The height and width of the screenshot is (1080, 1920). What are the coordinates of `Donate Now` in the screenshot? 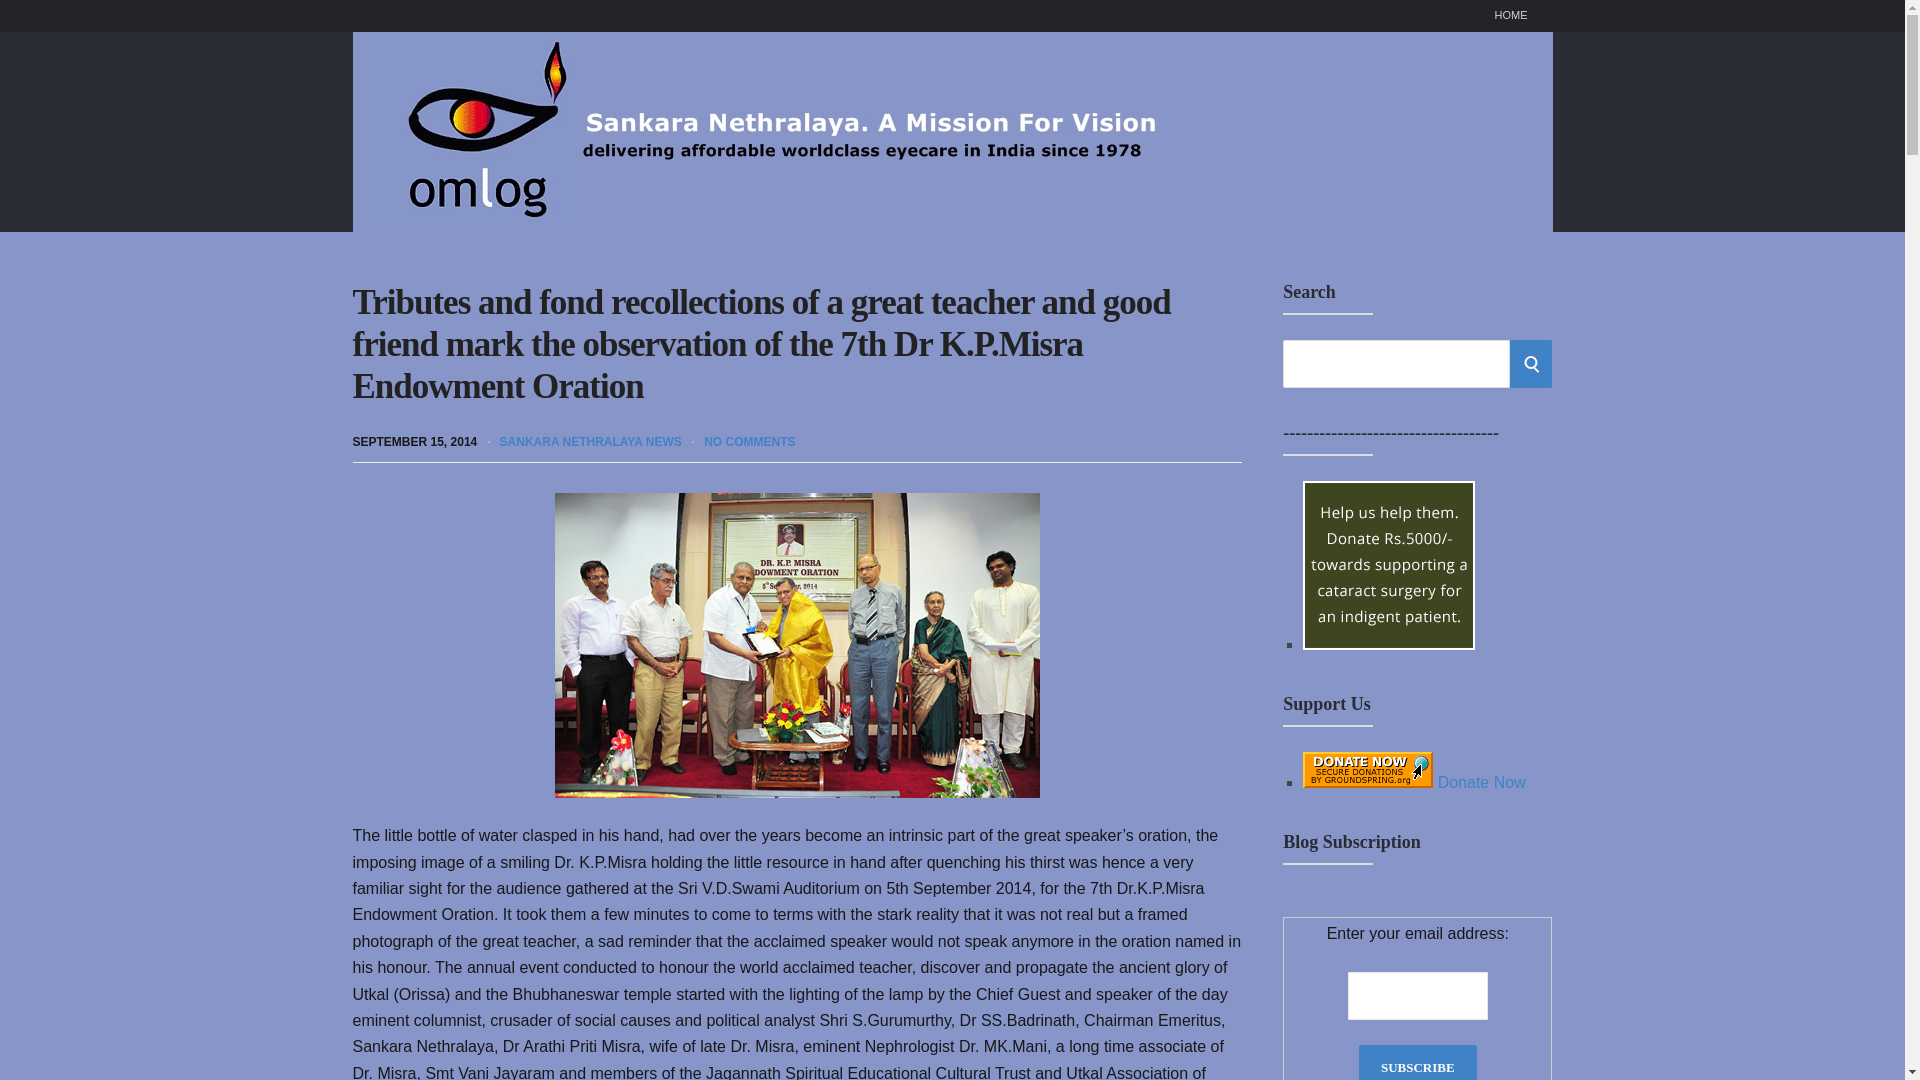 It's located at (1388, 565).